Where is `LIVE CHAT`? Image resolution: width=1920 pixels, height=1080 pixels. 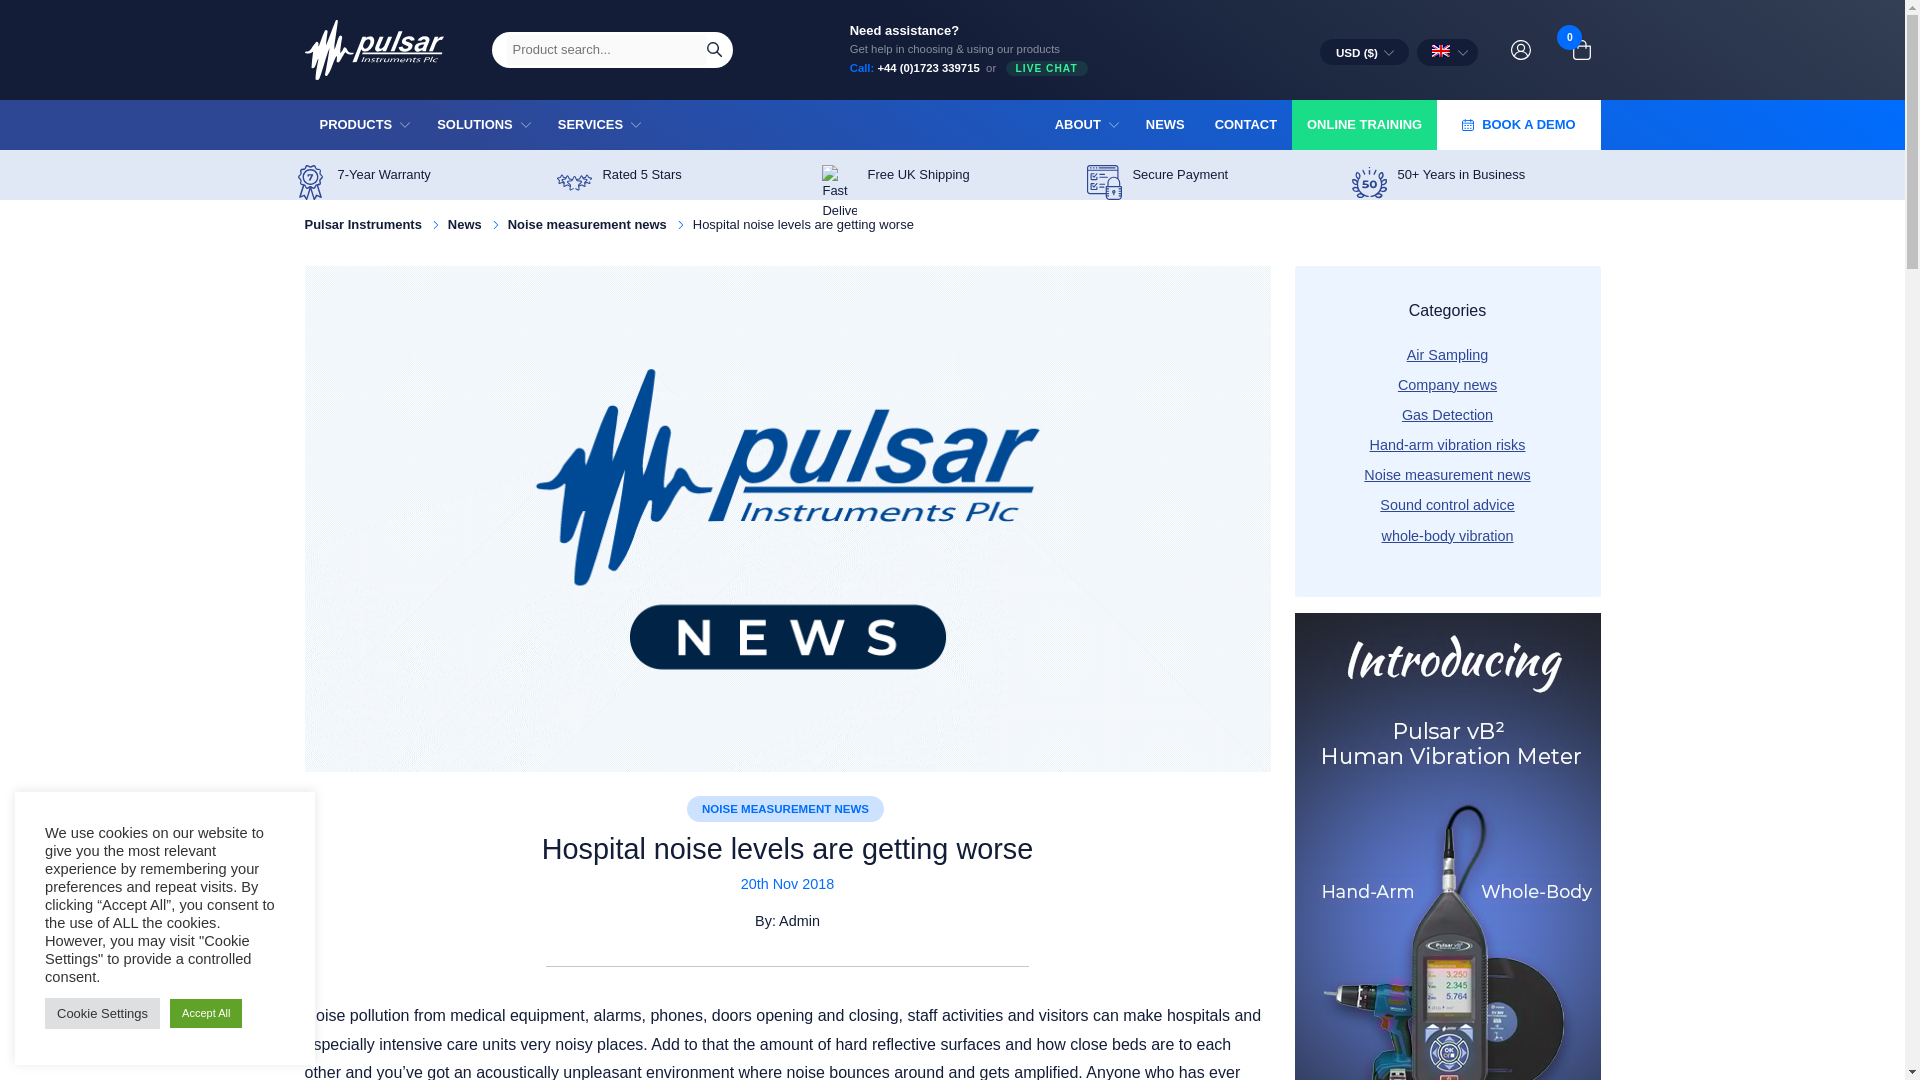 LIVE CHAT is located at coordinates (1047, 68).